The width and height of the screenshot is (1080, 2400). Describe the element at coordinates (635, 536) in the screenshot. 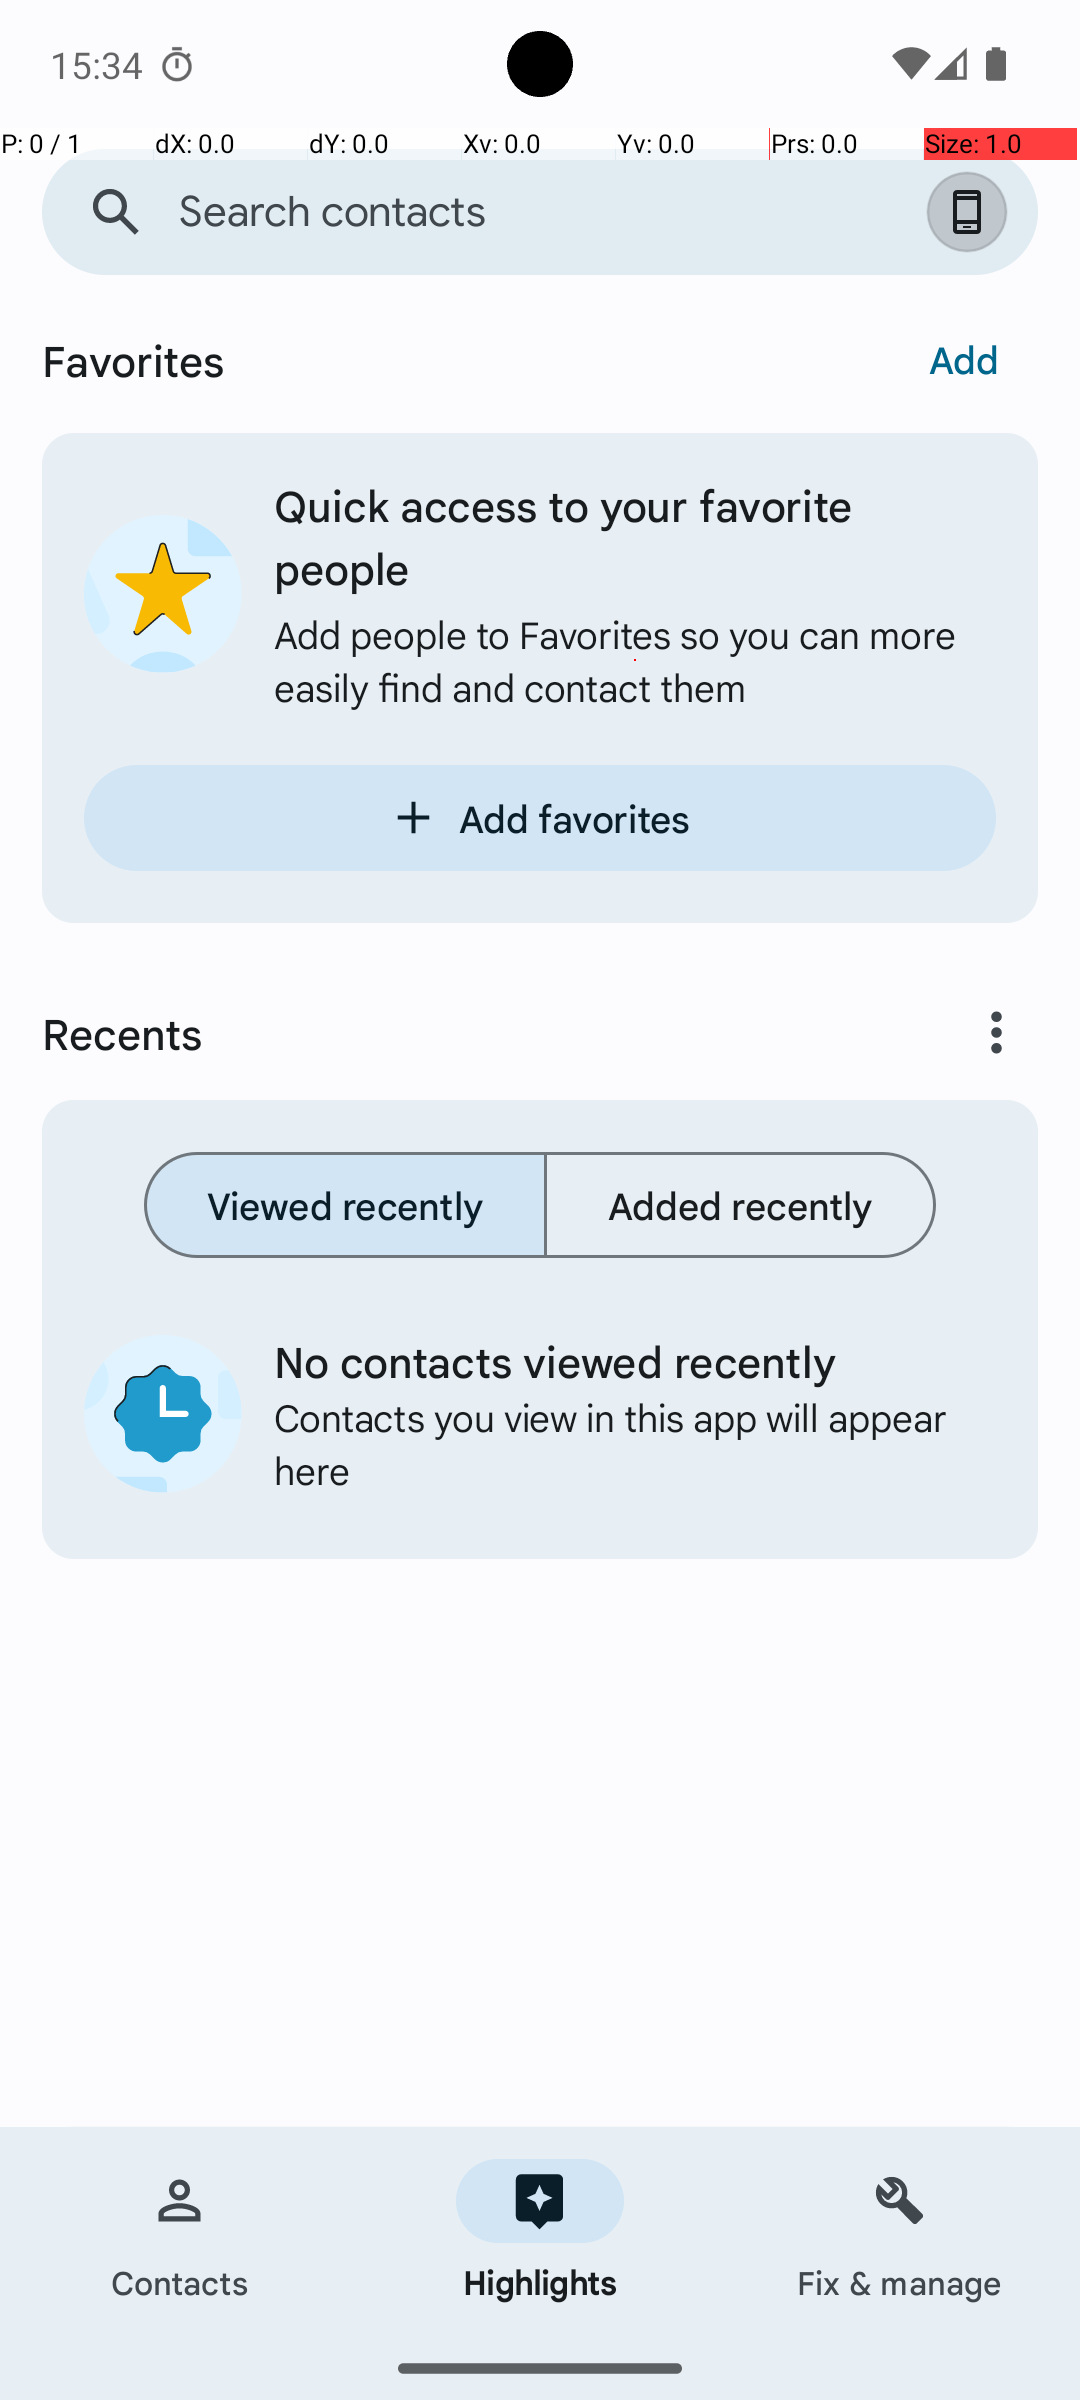

I see `Quick access to your favorite people` at that location.